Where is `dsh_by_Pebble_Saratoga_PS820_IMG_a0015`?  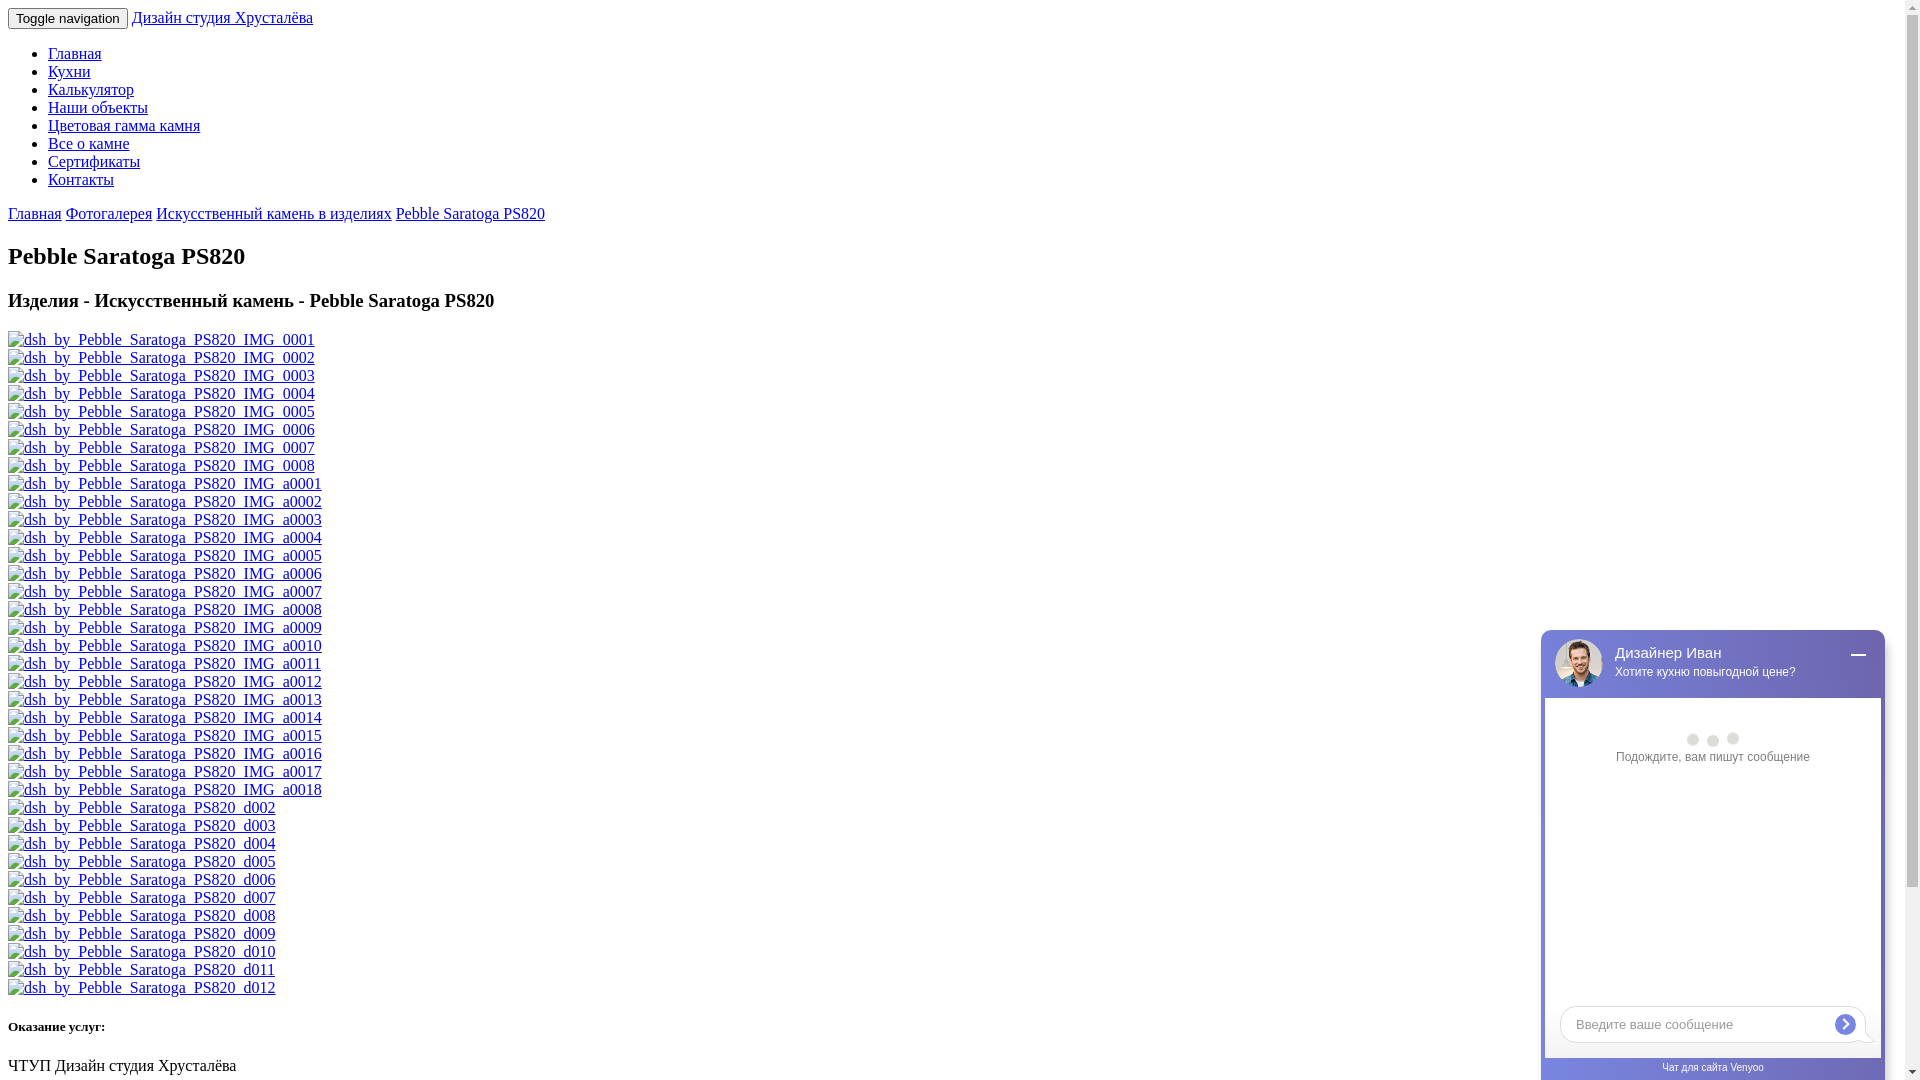 dsh_by_Pebble_Saratoga_PS820_IMG_a0015 is located at coordinates (165, 736).